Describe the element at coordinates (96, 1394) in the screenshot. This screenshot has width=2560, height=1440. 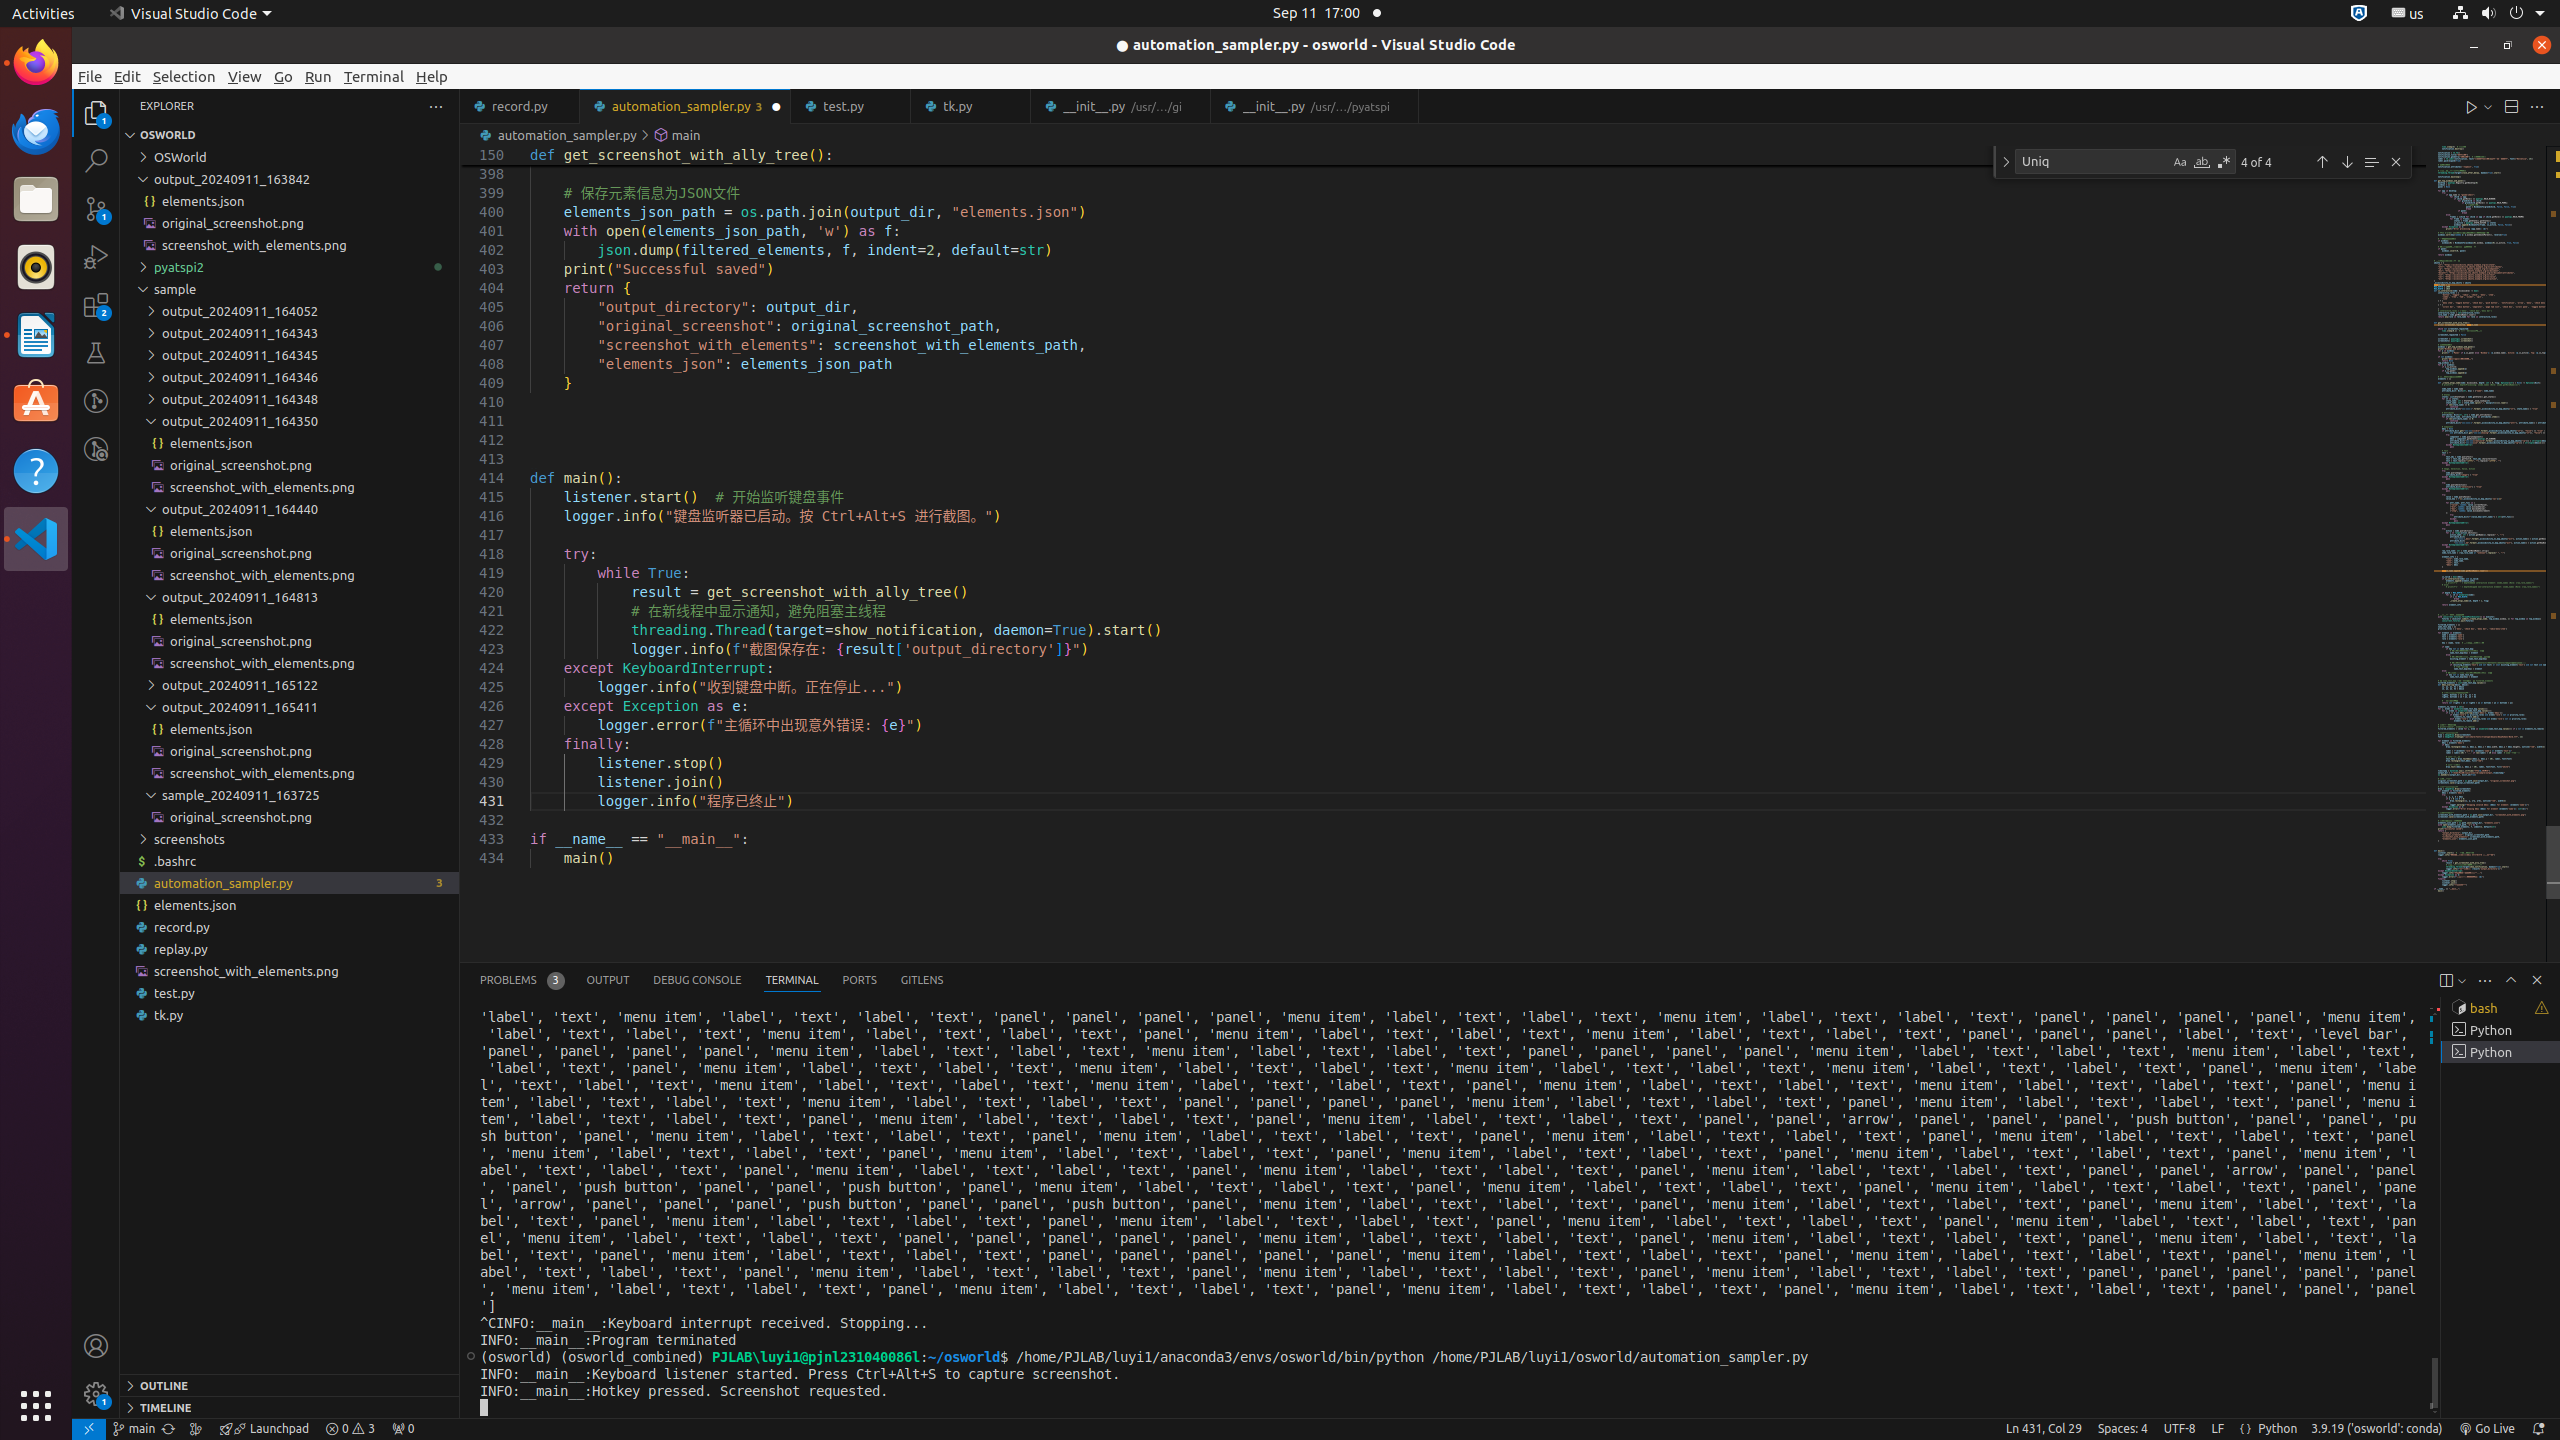
I see `Manage - New Code update available.` at that location.